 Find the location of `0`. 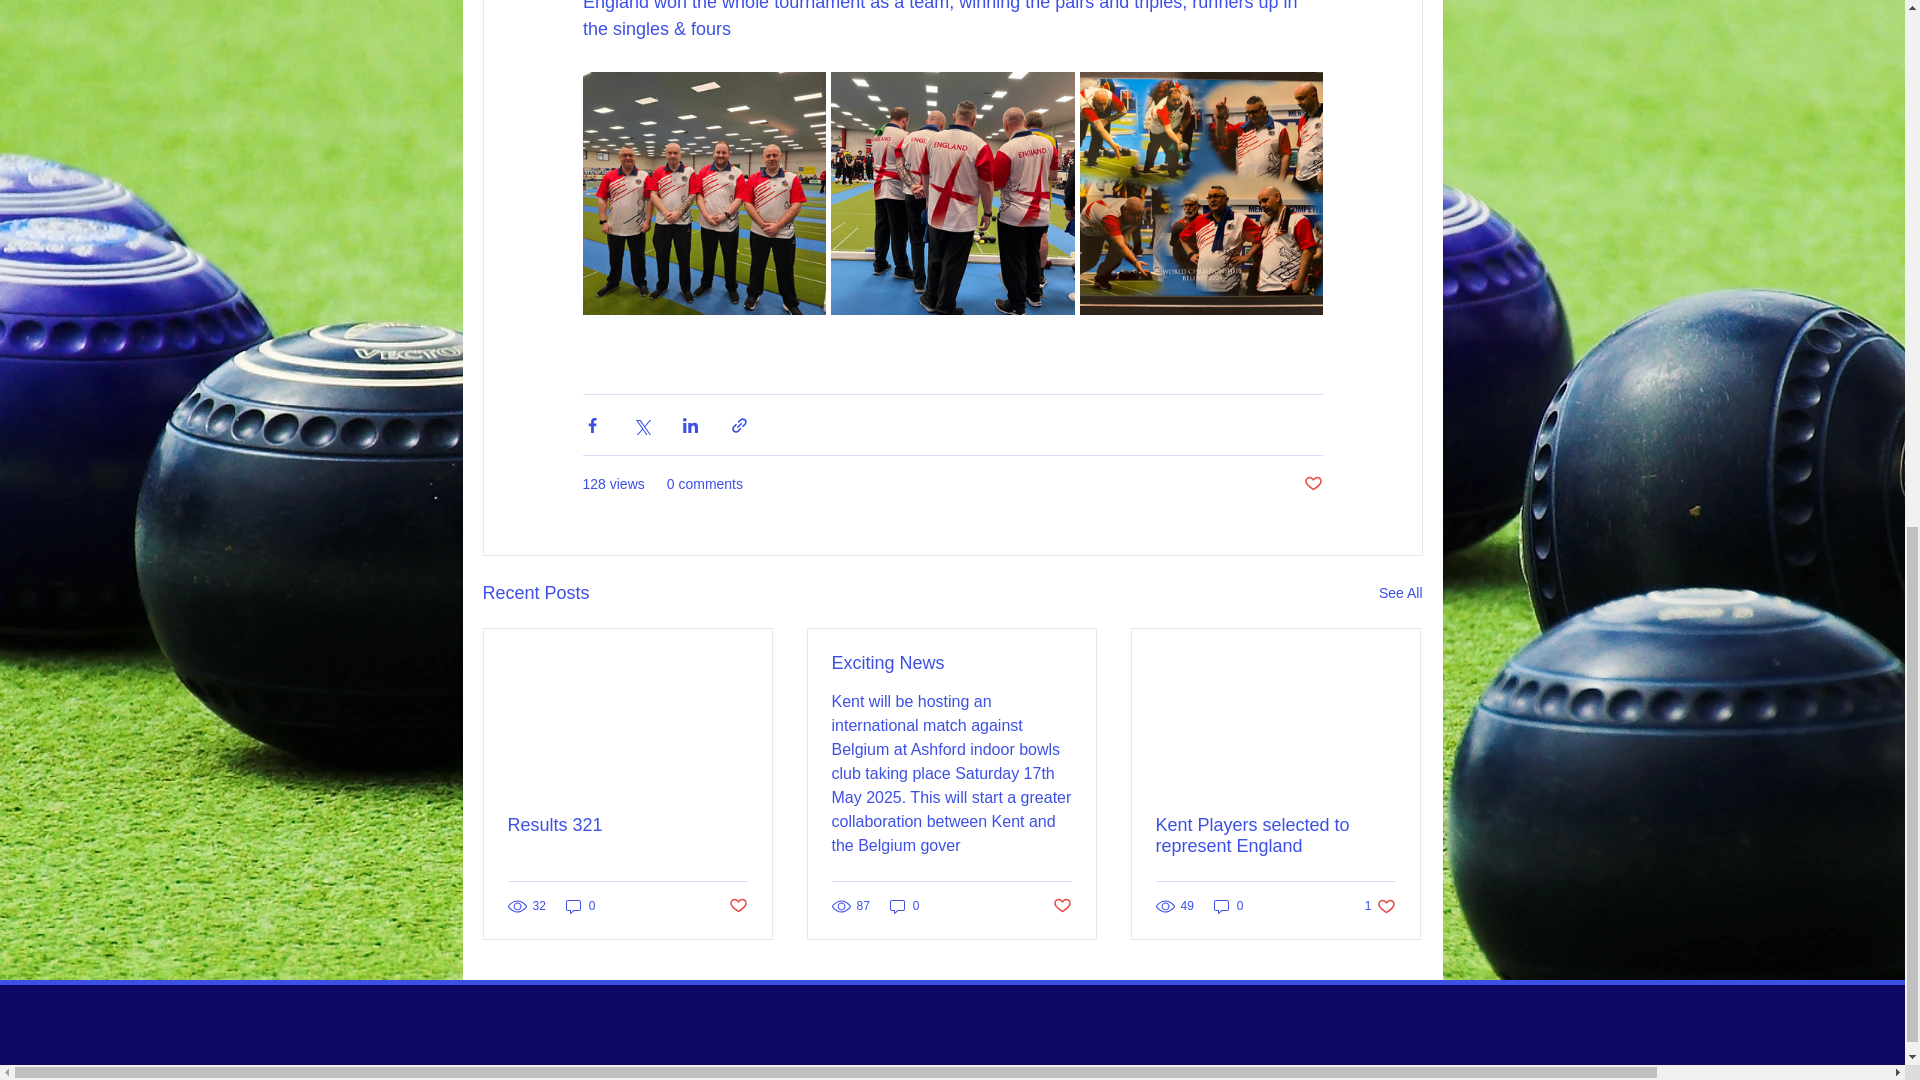

0 is located at coordinates (1380, 906).